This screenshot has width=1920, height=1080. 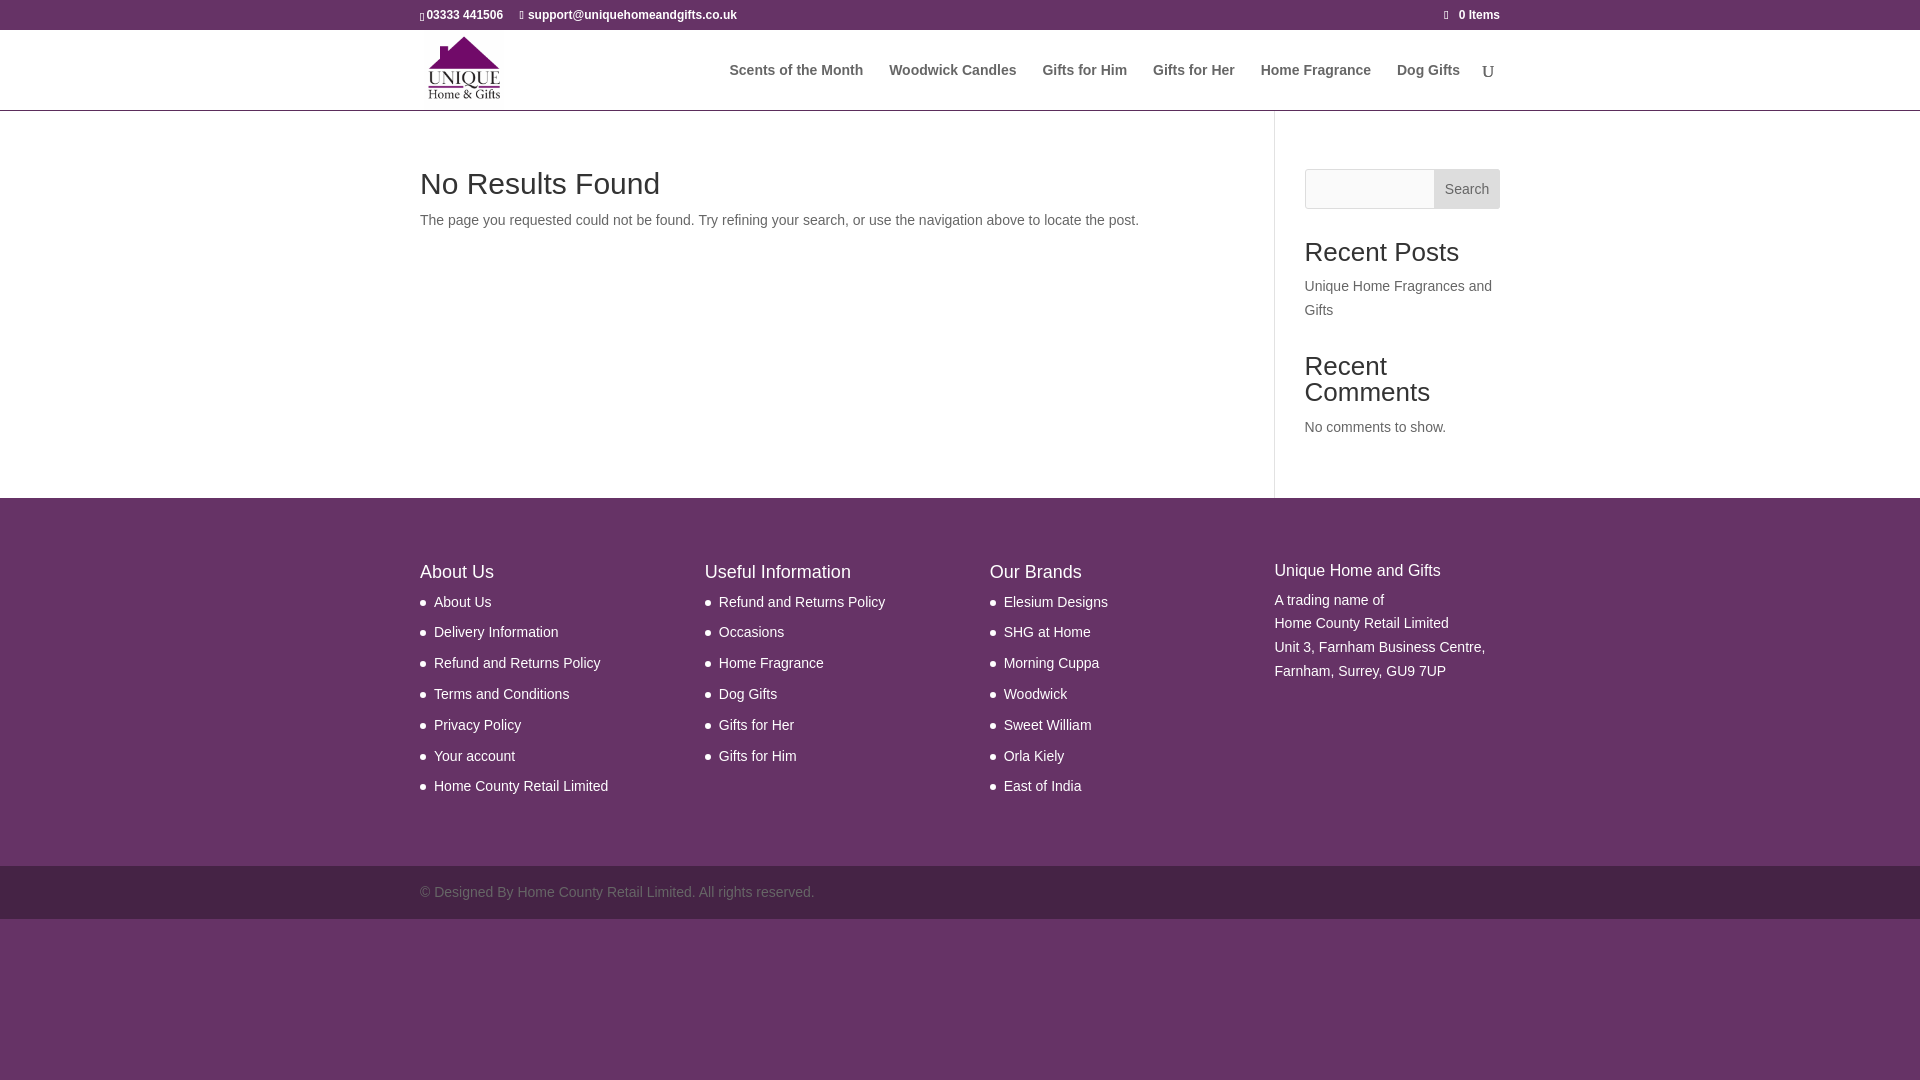 What do you see at coordinates (1471, 14) in the screenshot?
I see `0 Items` at bounding box center [1471, 14].